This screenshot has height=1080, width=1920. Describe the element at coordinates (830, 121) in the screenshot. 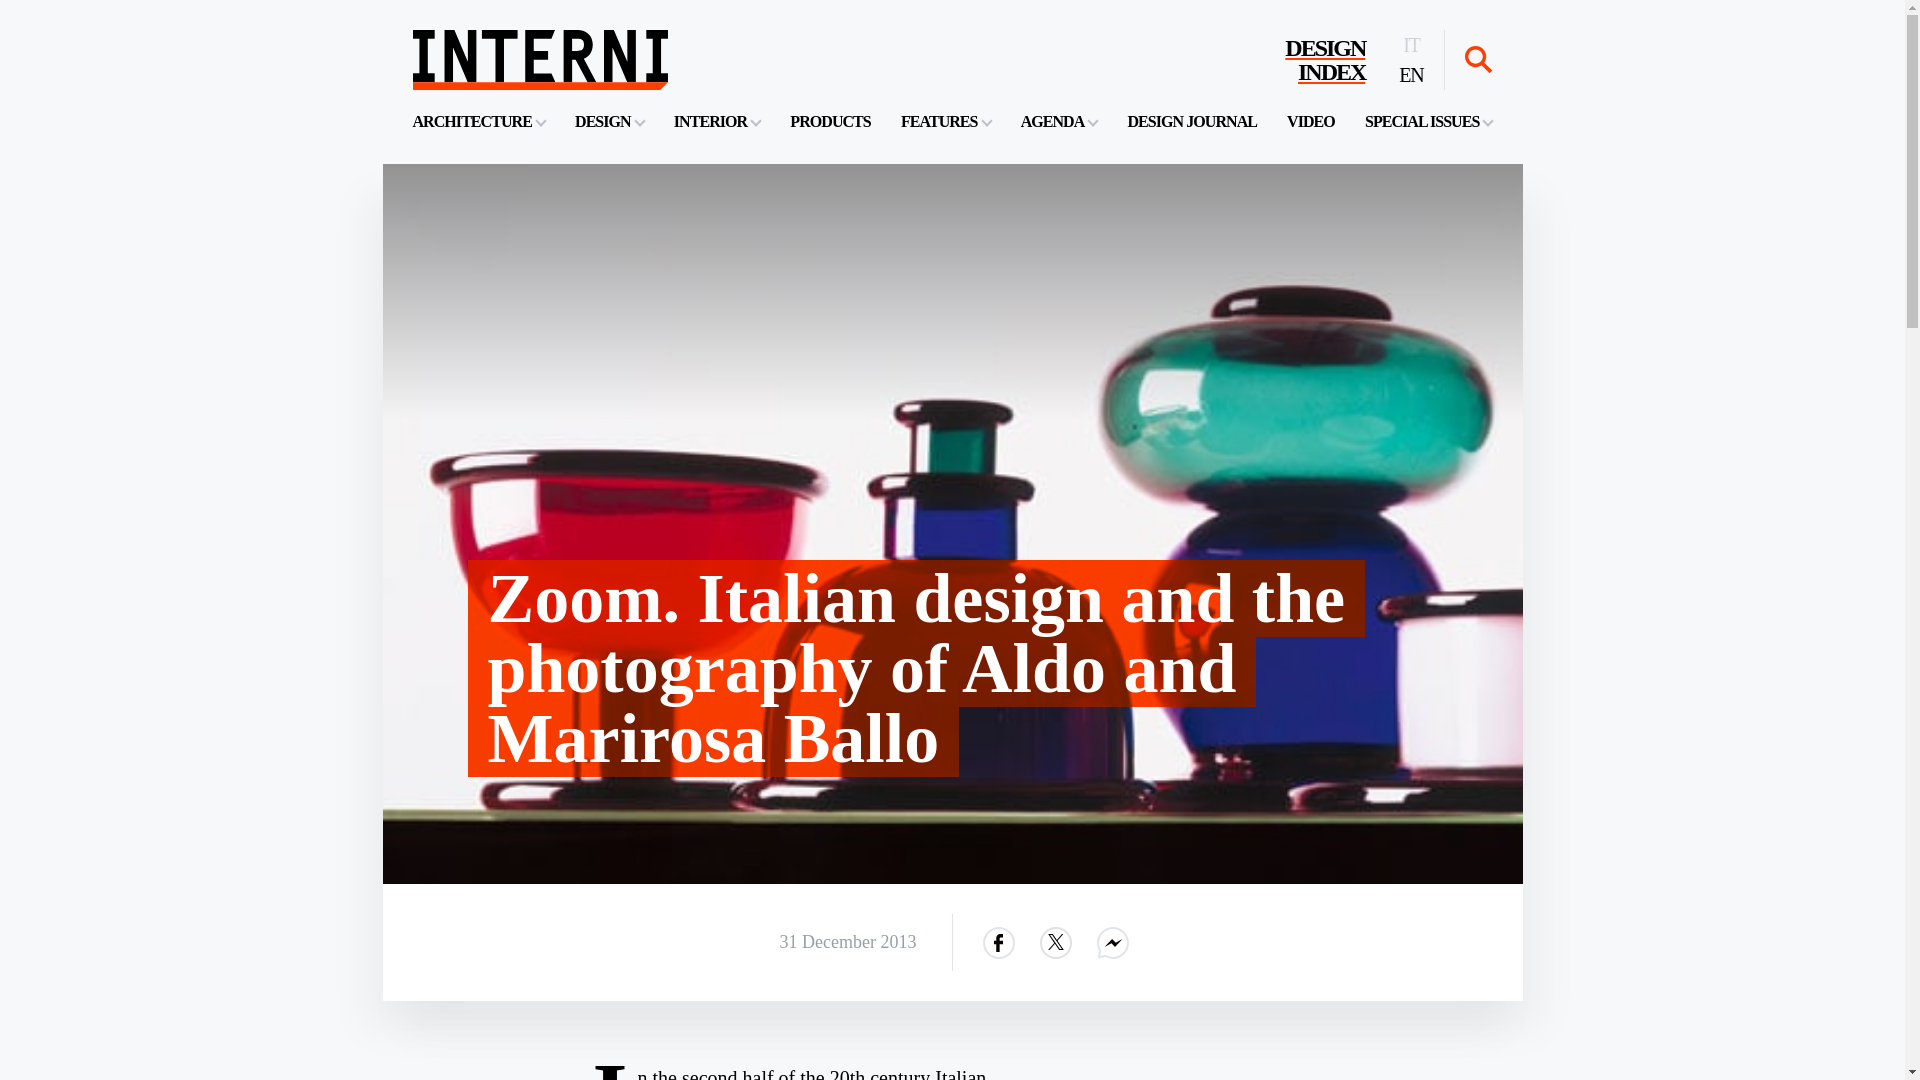

I see `SPECIAL ISSUES` at that location.